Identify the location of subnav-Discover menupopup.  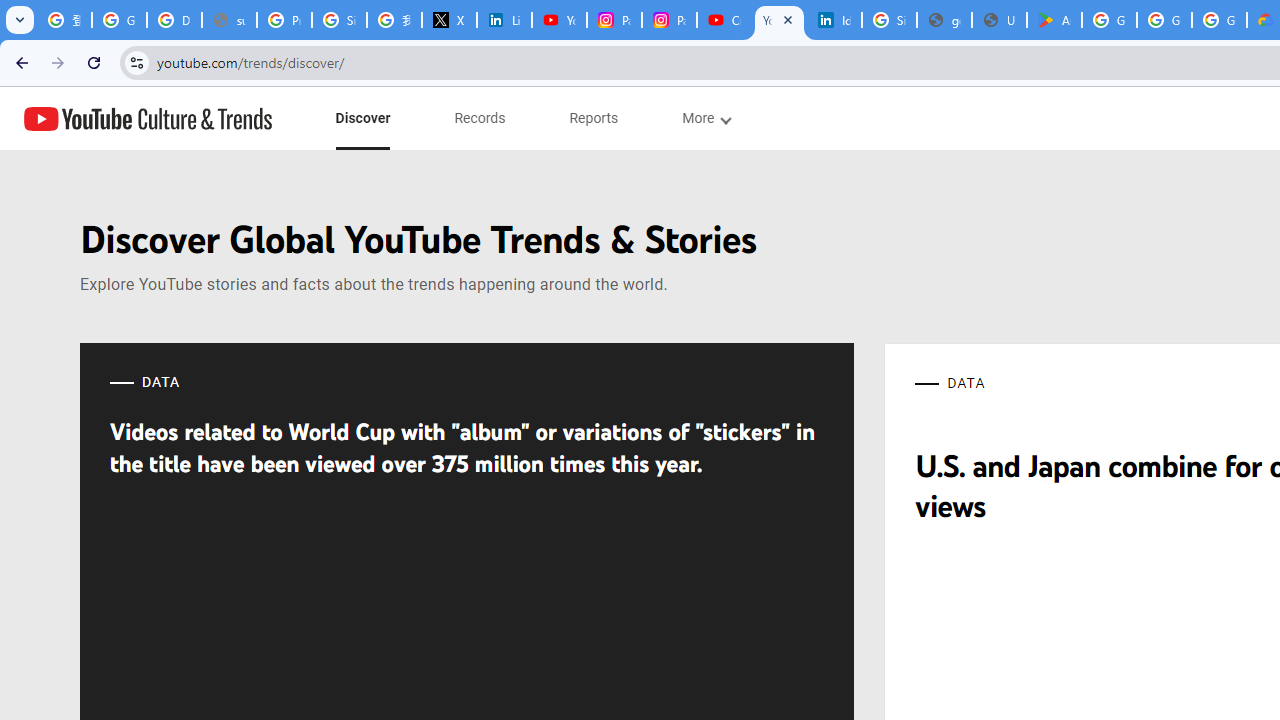
(362, 118).